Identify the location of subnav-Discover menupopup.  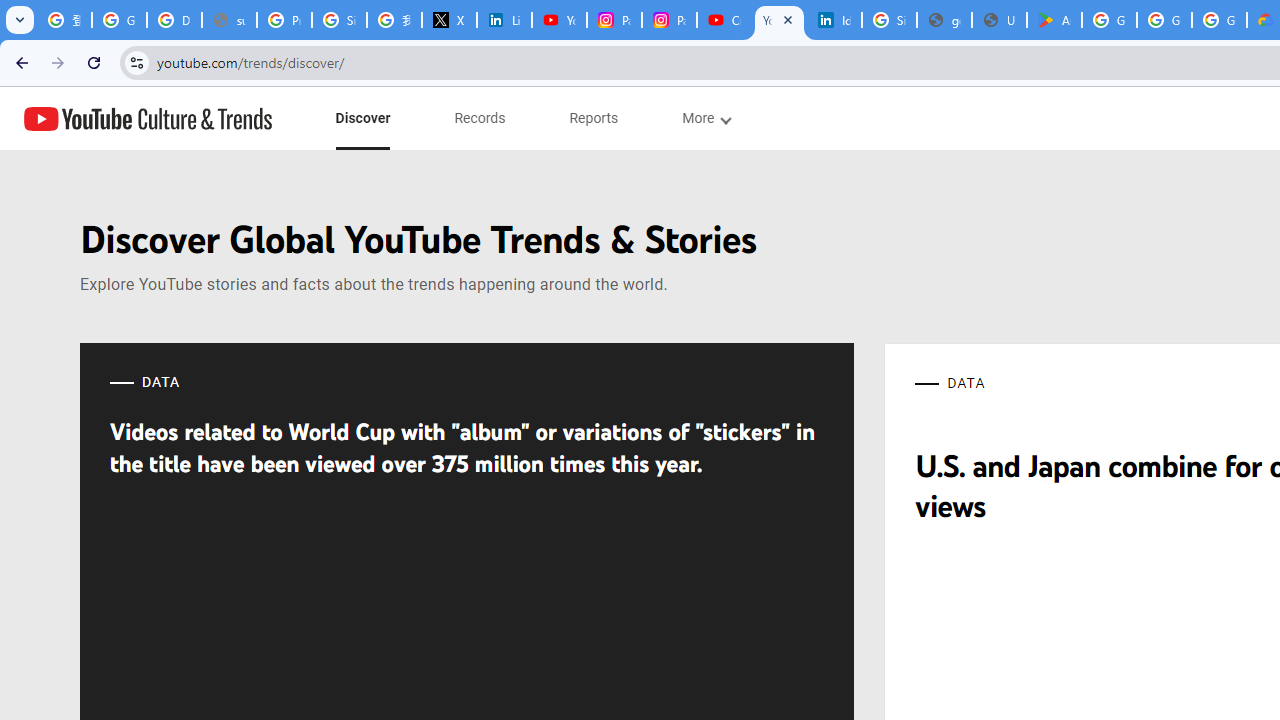
(362, 118).